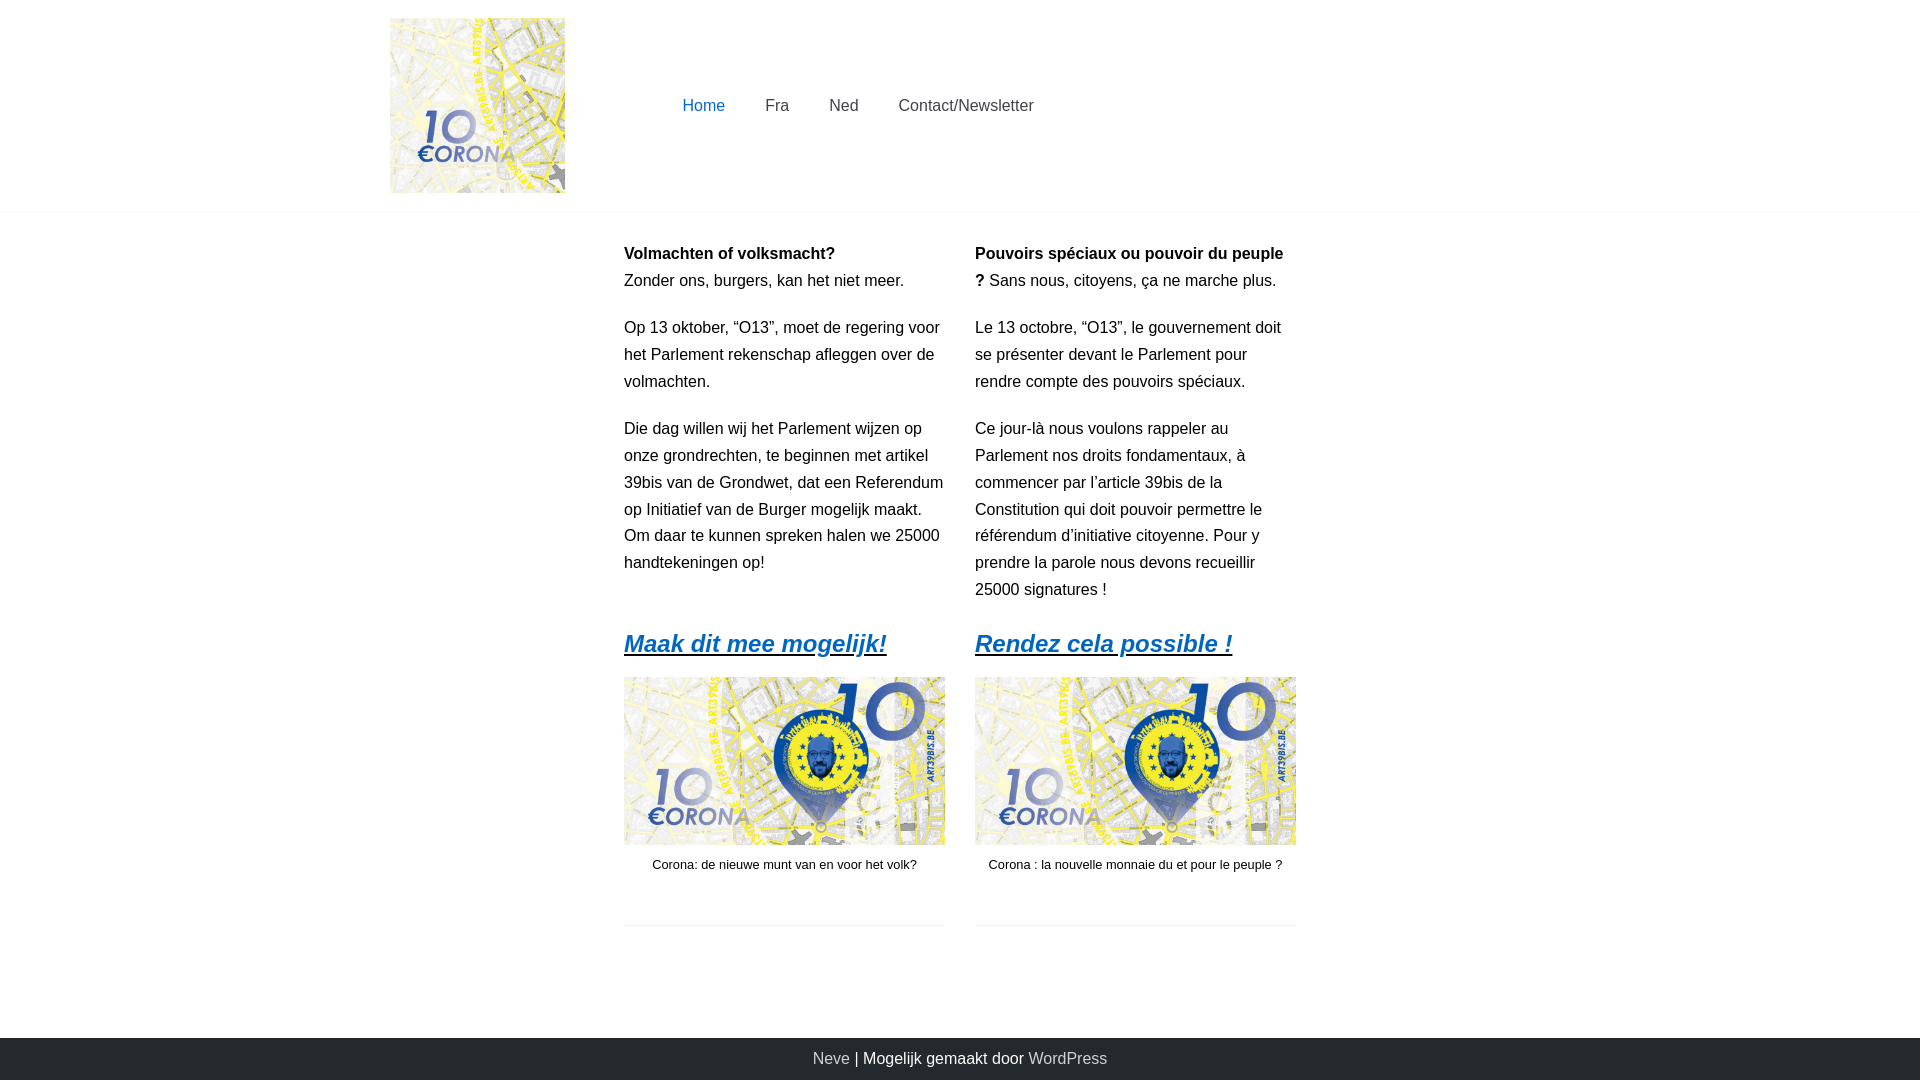 The image size is (1920, 1080). Describe the element at coordinates (1068, 1058) in the screenshot. I see `WordPress` at that location.